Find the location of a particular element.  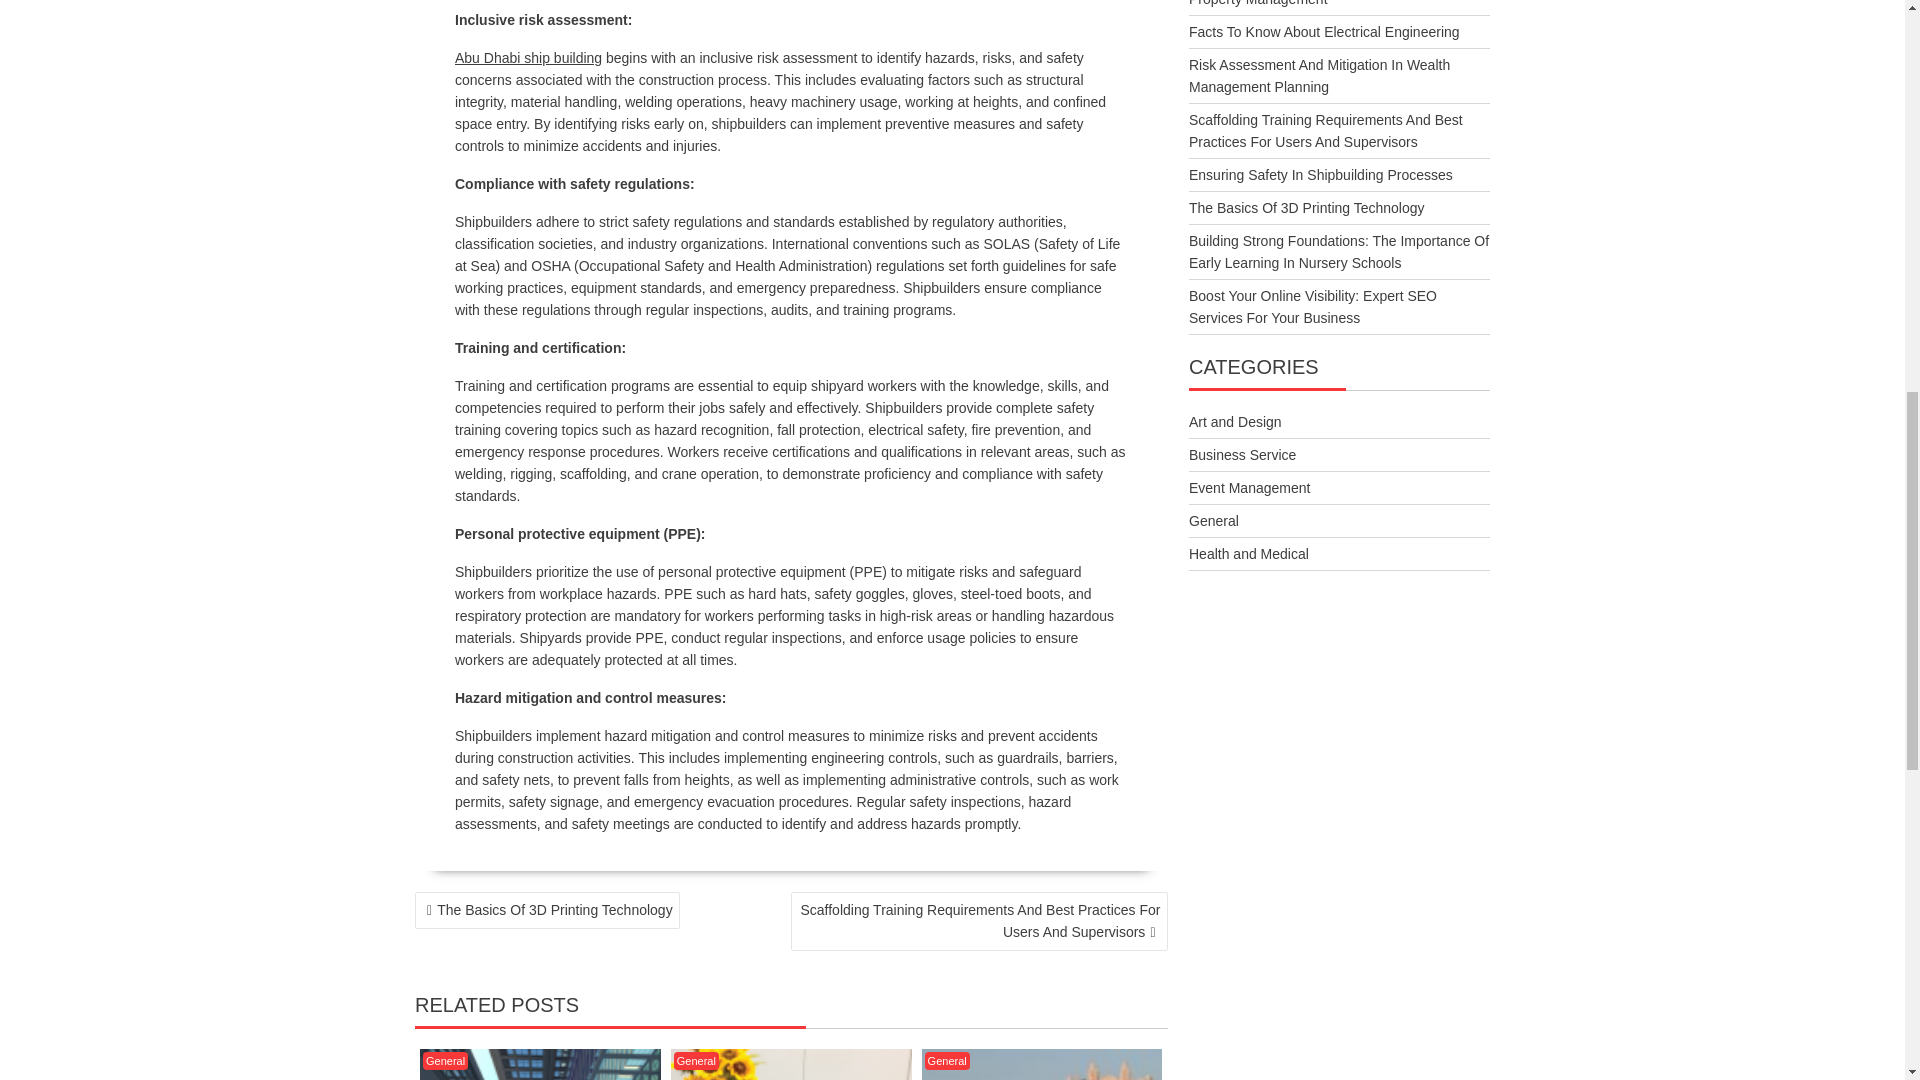

General is located at coordinates (445, 1060).